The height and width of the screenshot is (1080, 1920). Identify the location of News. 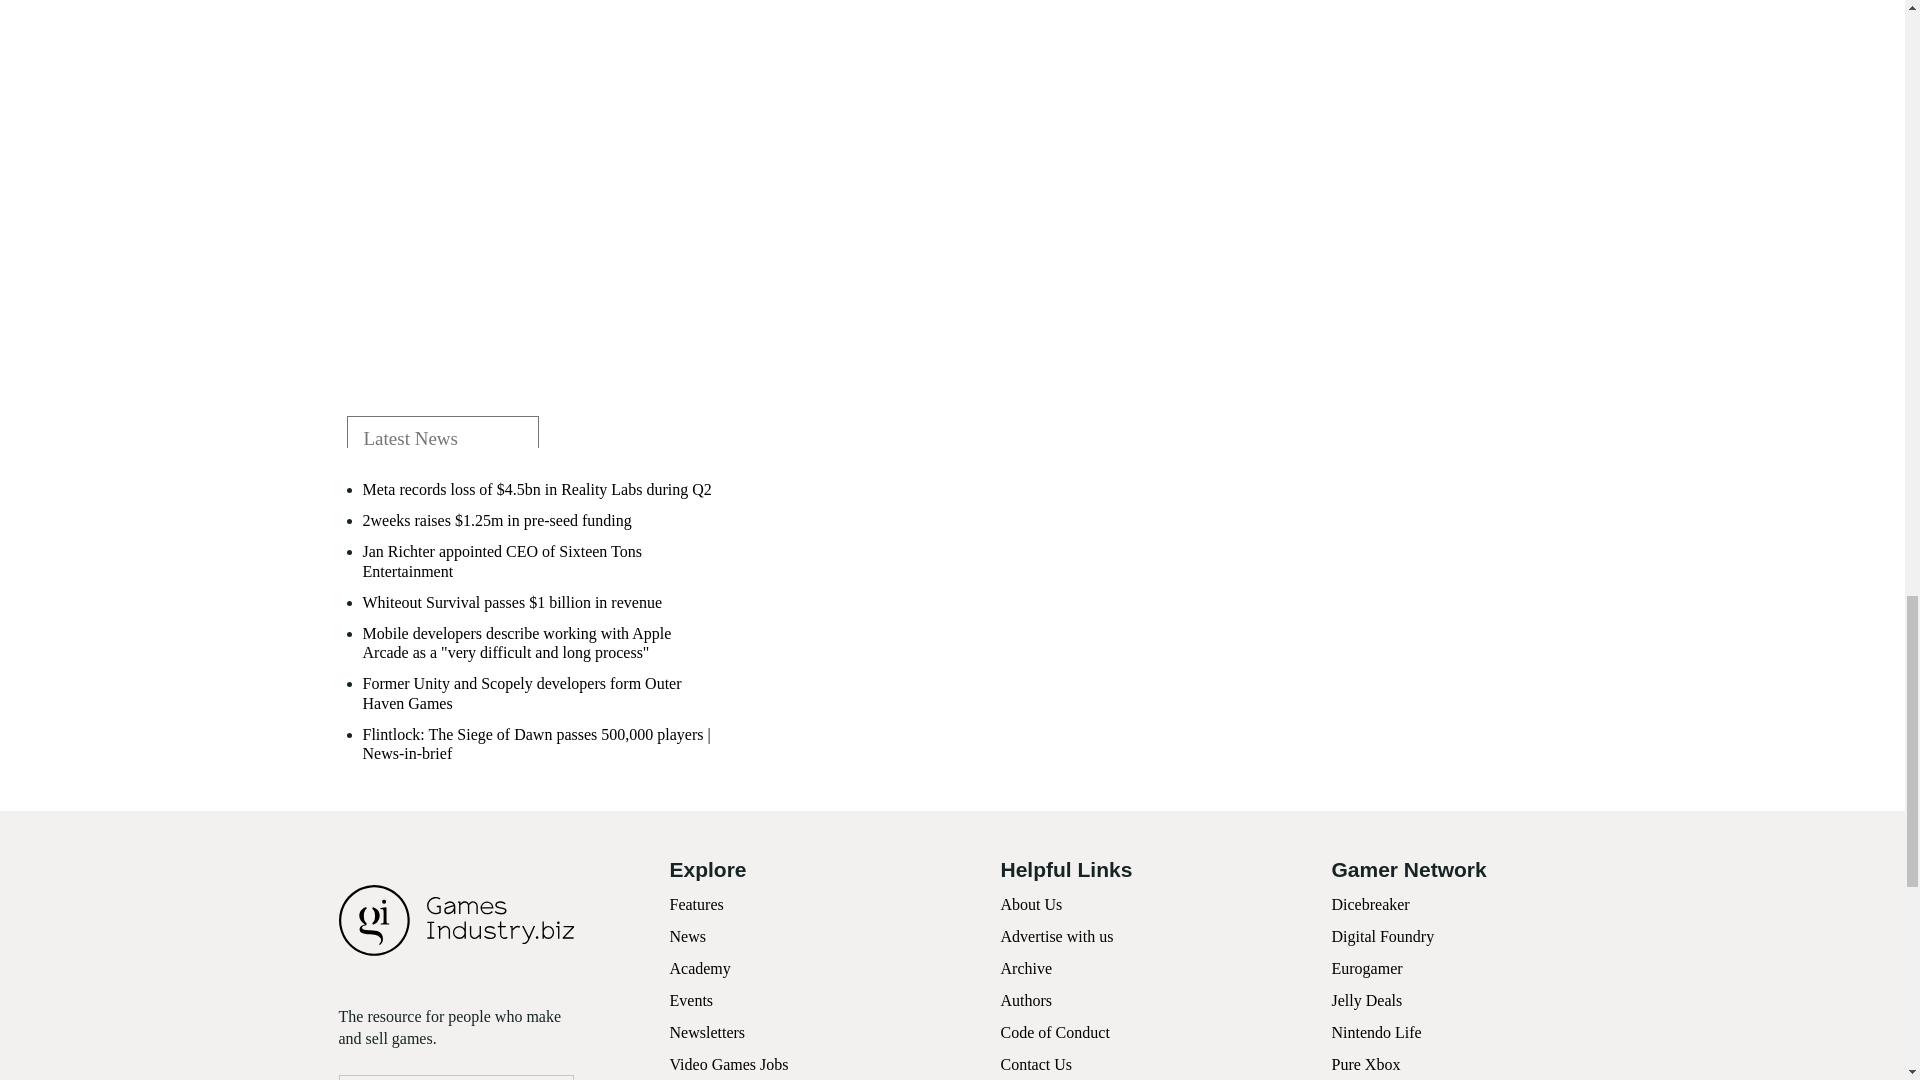
(688, 936).